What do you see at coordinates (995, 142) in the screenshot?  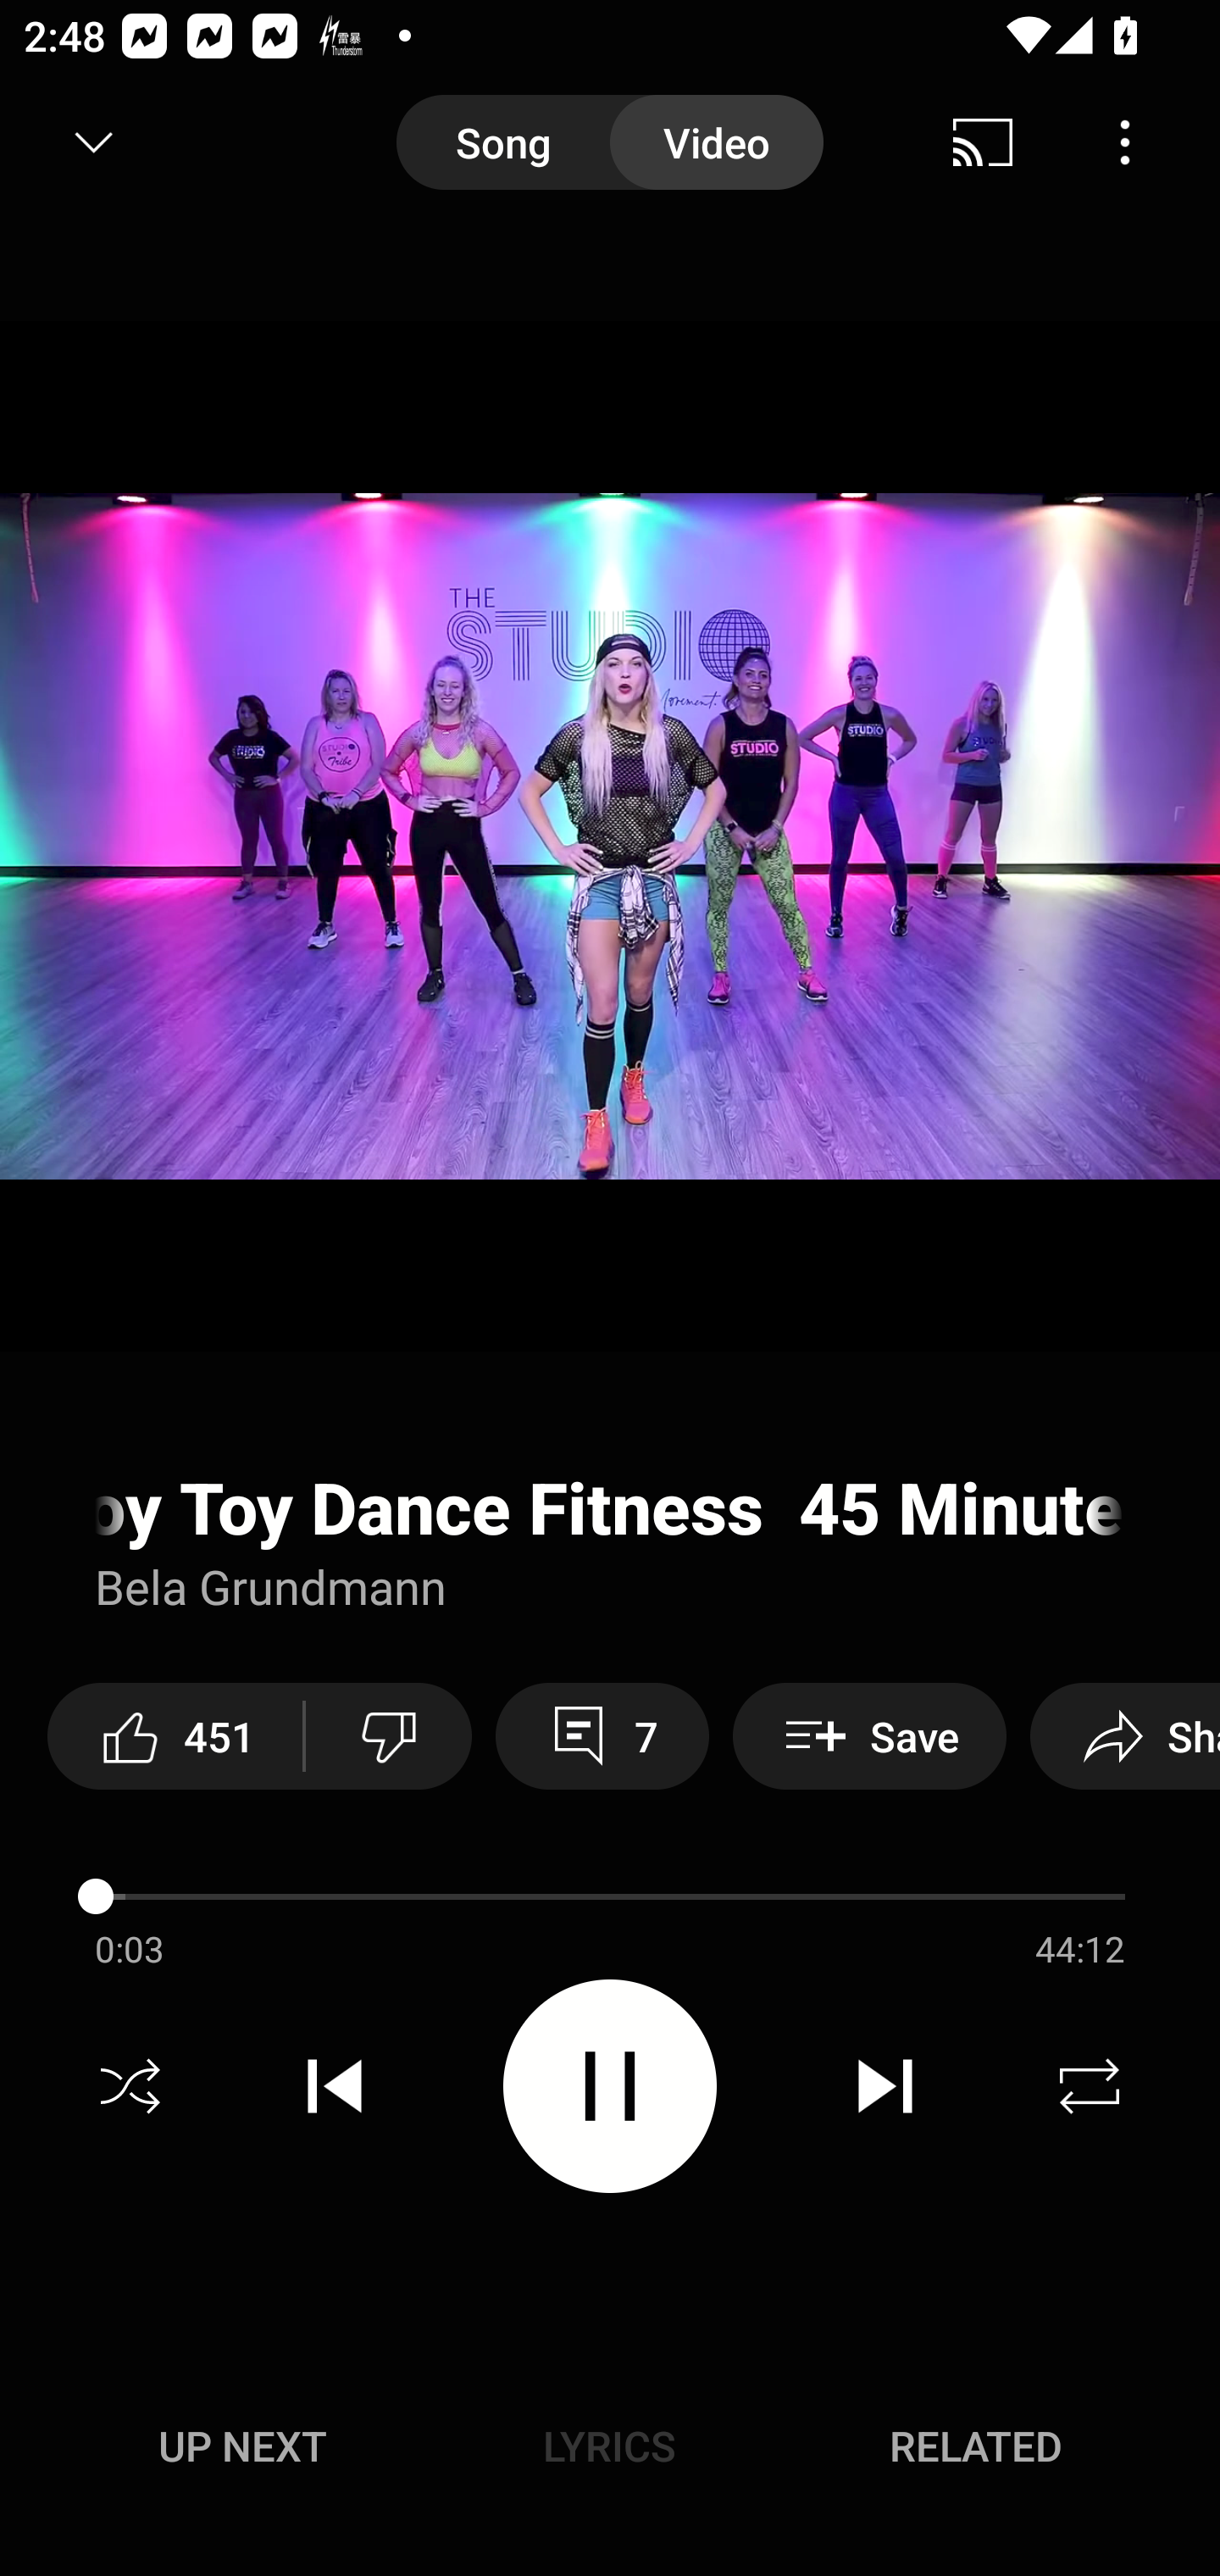 I see `Clear search` at bounding box center [995, 142].